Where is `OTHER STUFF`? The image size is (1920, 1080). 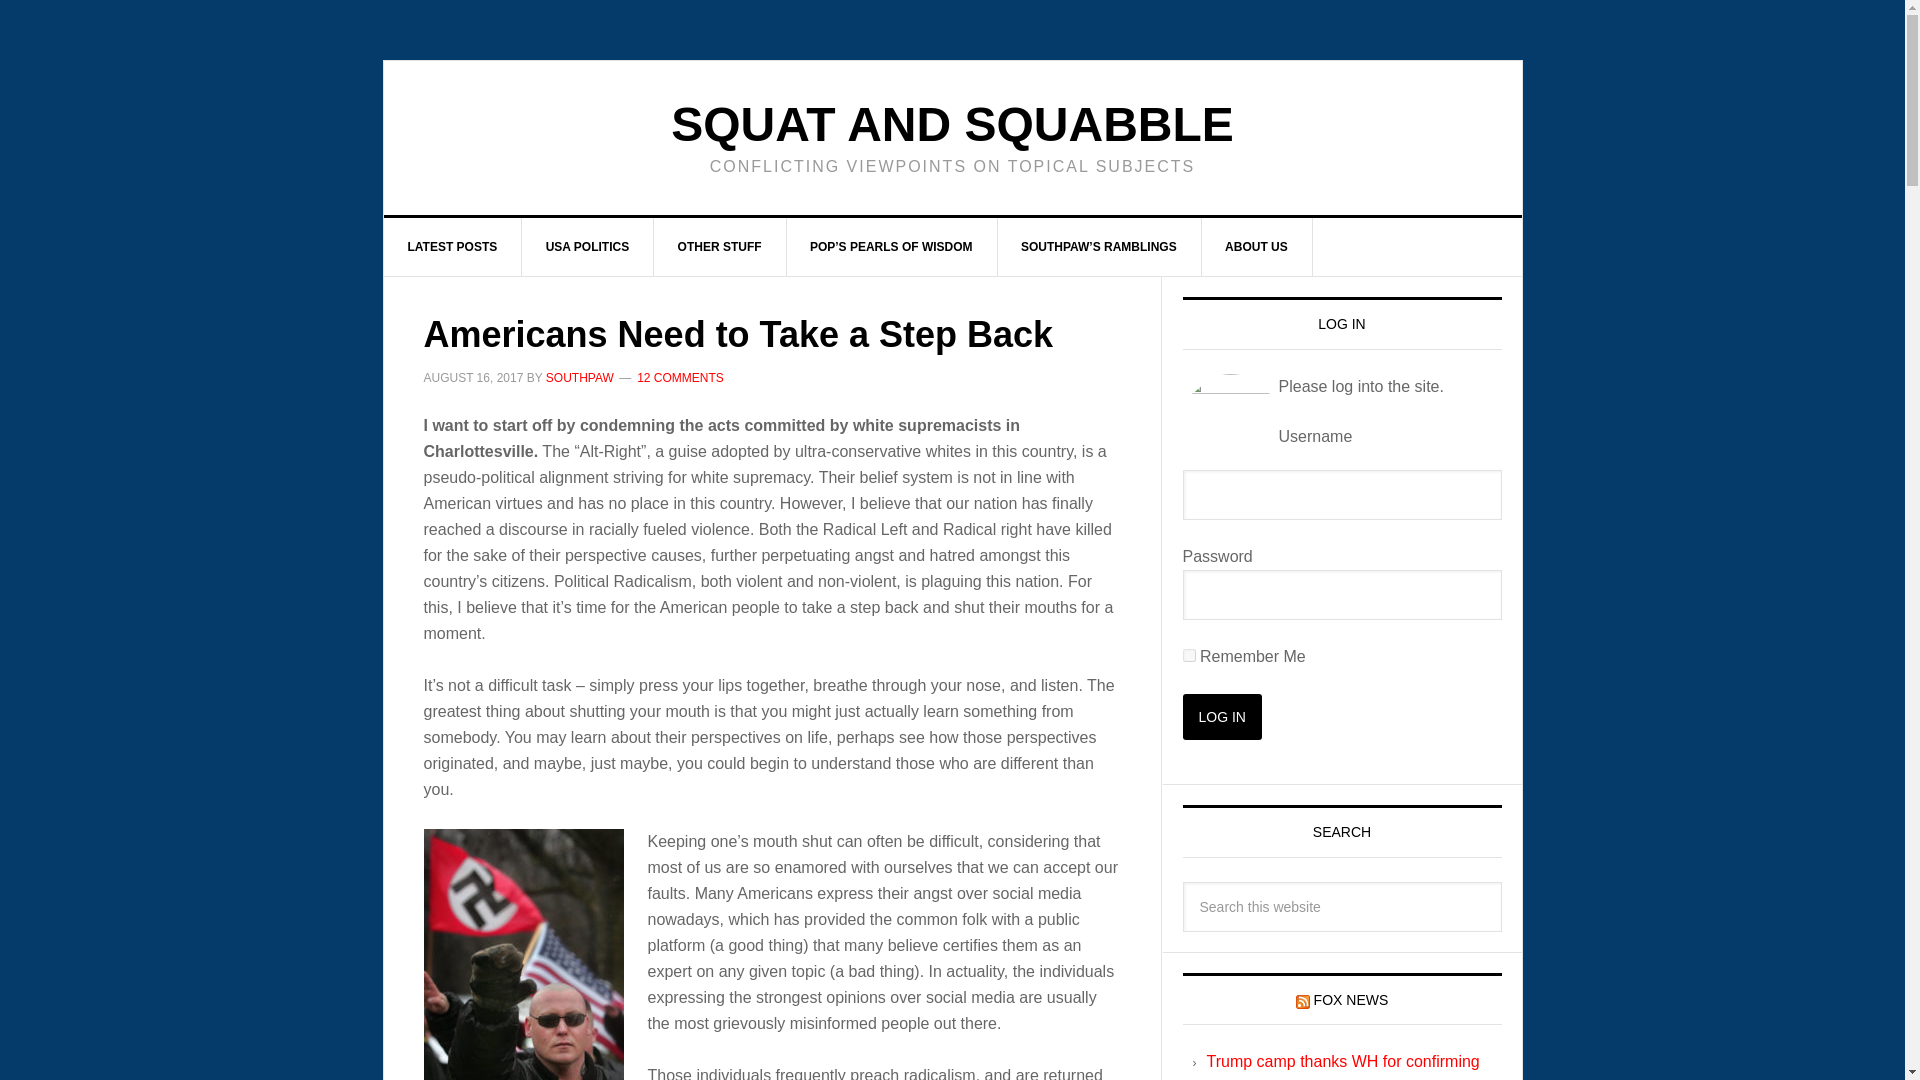
OTHER STUFF is located at coordinates (720, 247).